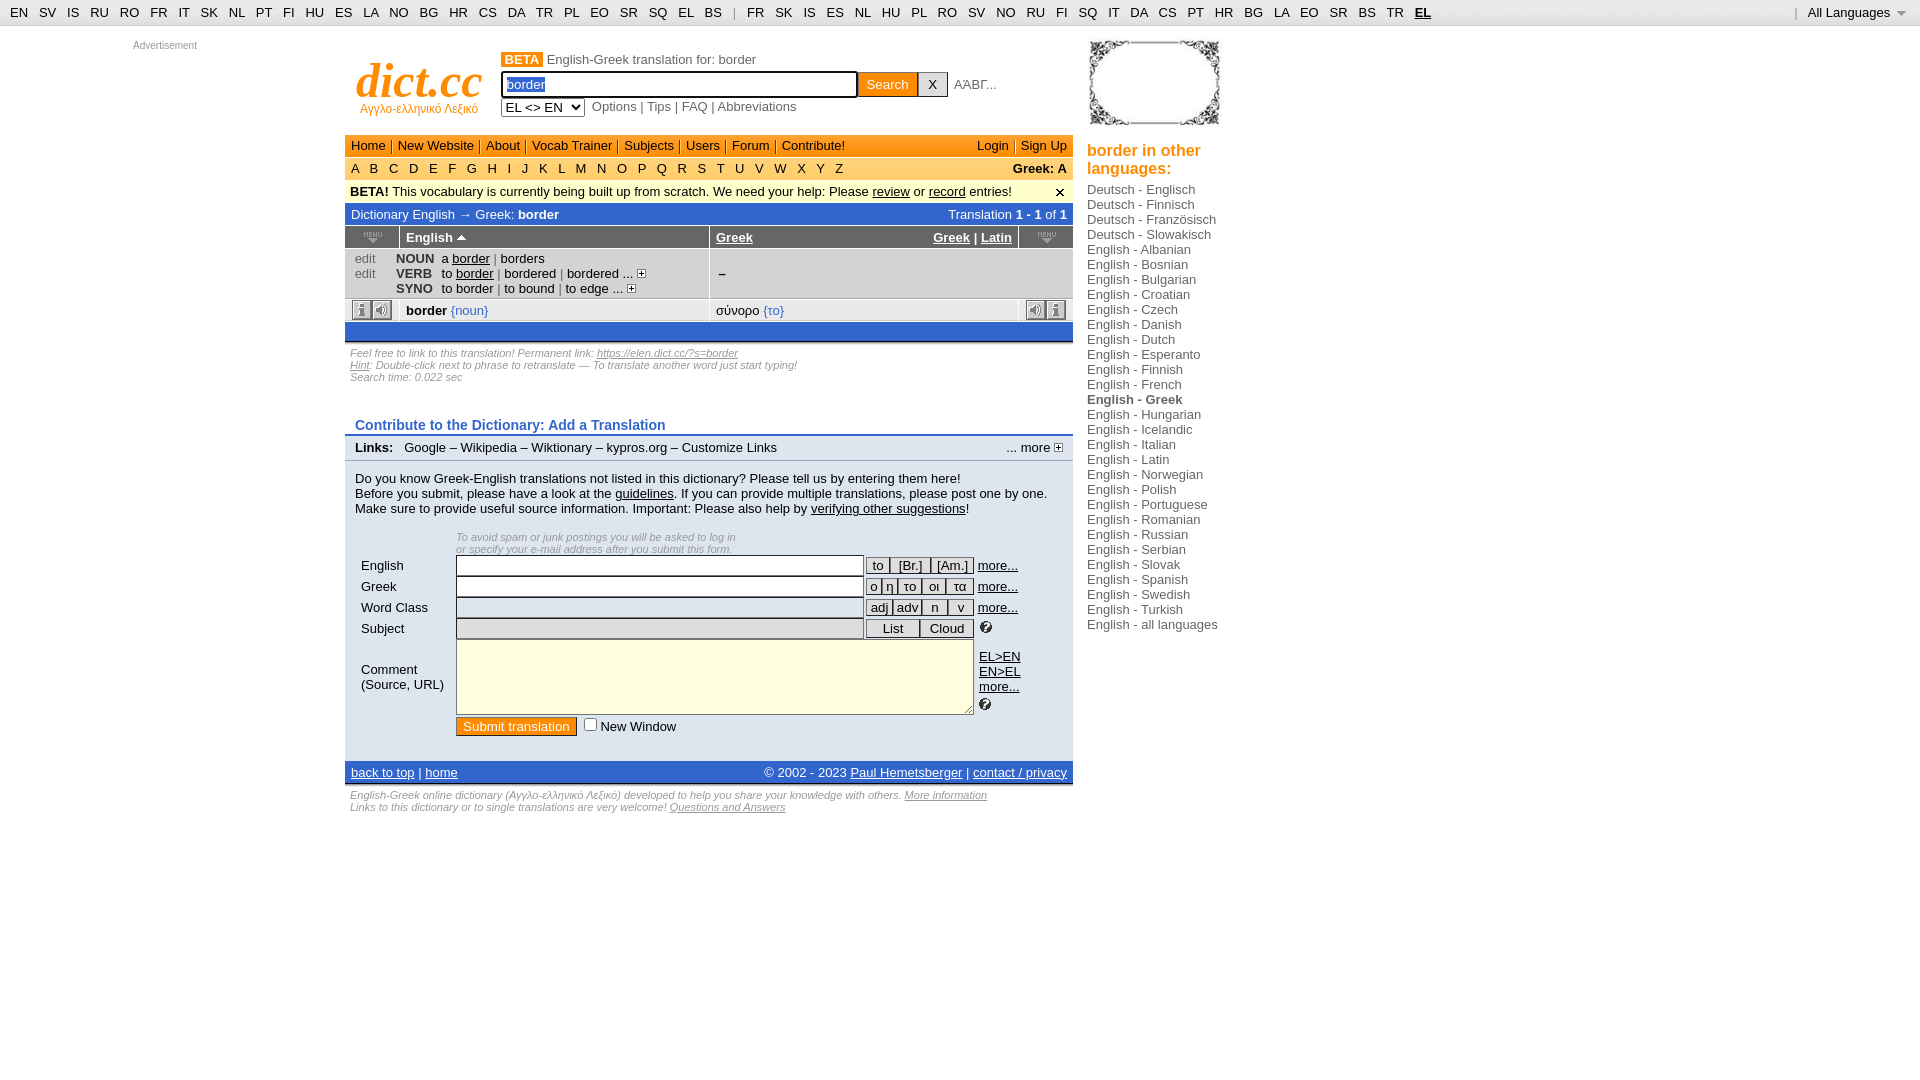  I want to click on English - Esperanto, so click(1144, 354).